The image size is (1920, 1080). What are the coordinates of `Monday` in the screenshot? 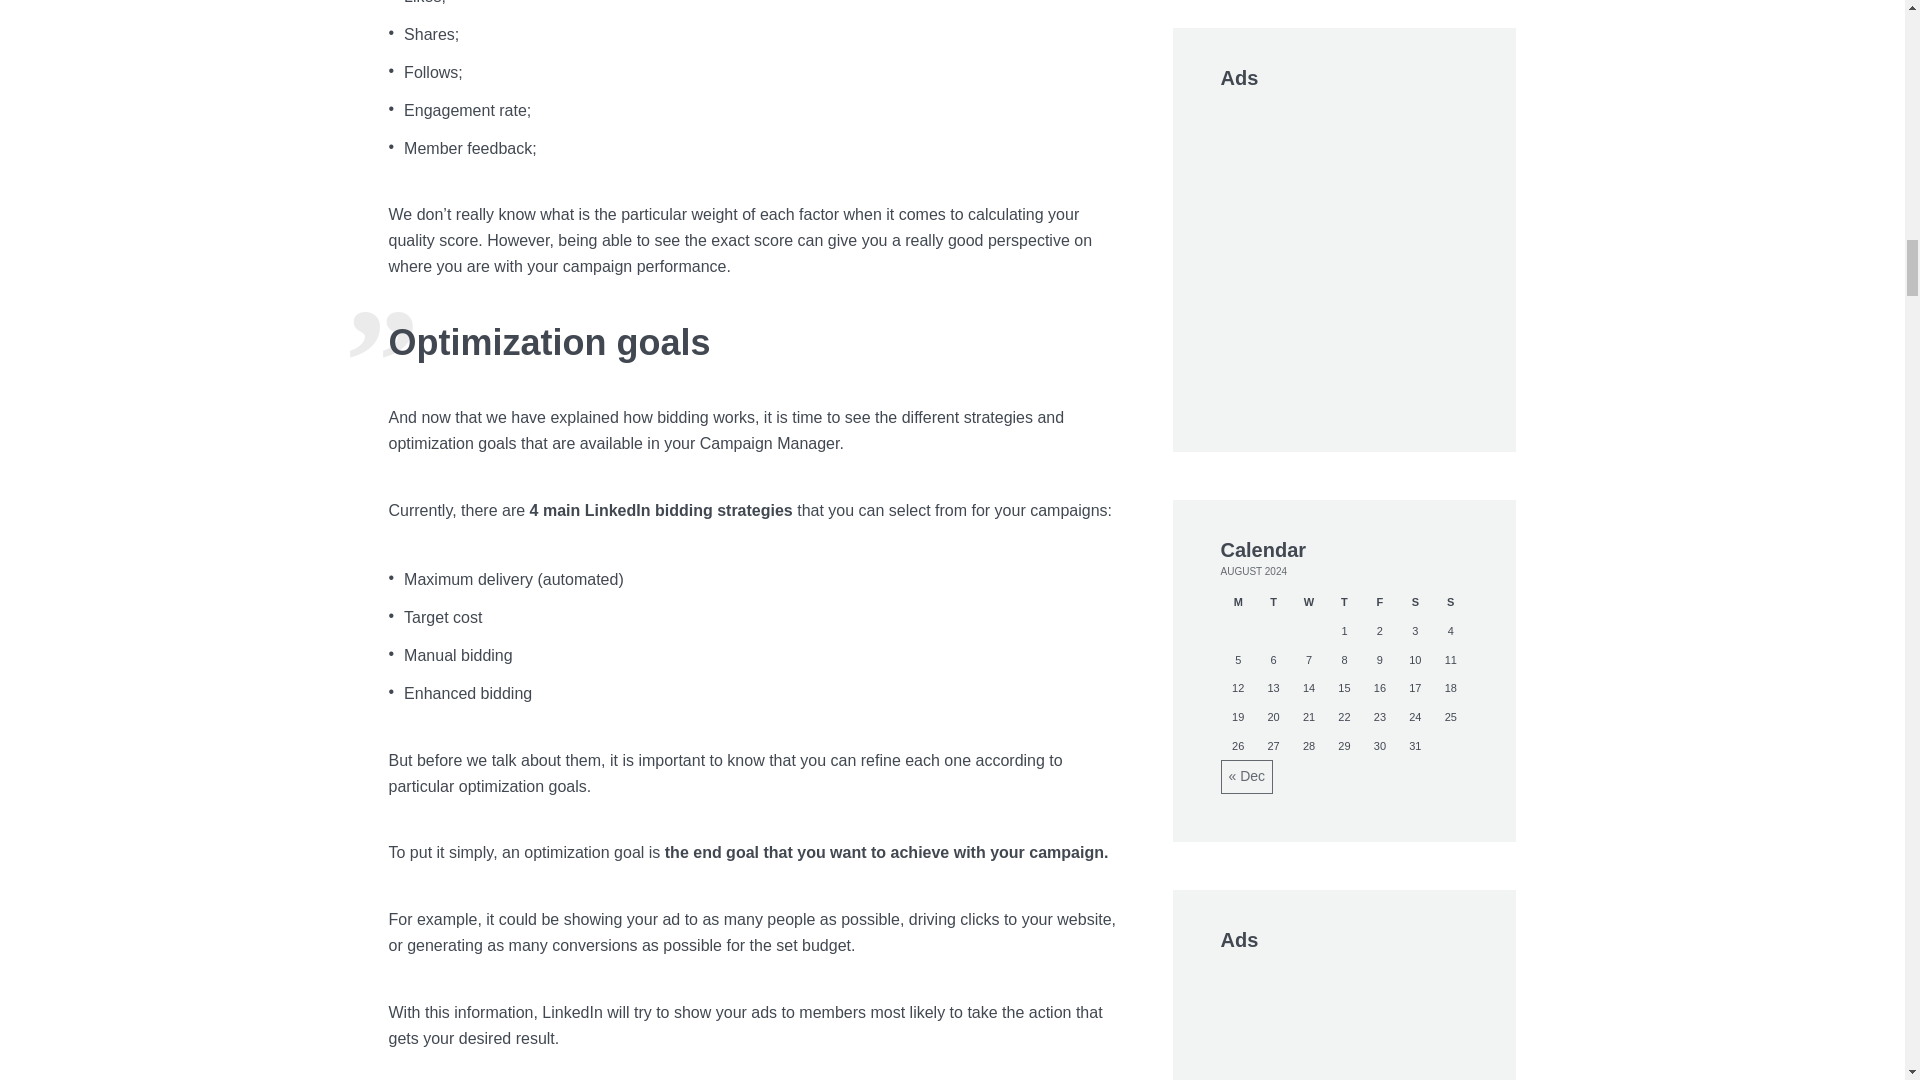 It's located at (1237, 602).